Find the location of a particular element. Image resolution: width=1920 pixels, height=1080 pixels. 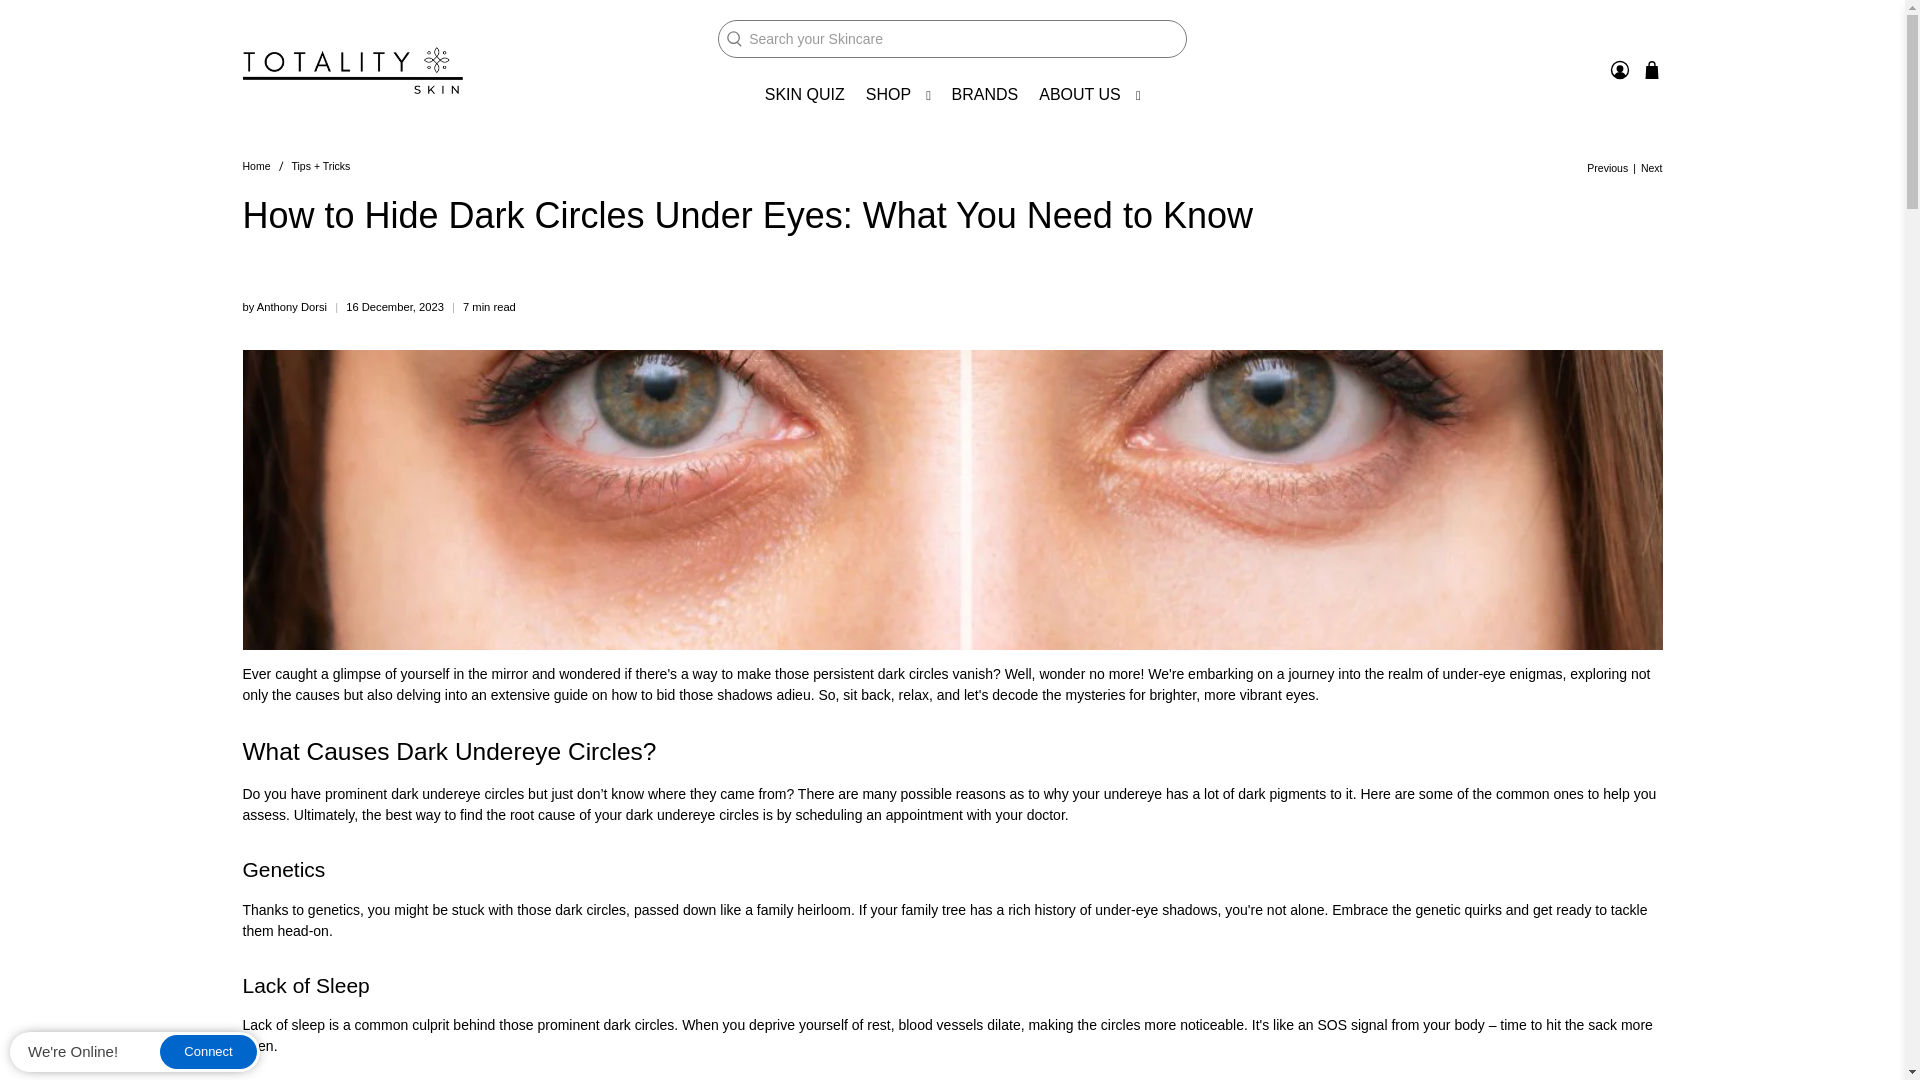

SHOP is located at coordinates (897, 94).